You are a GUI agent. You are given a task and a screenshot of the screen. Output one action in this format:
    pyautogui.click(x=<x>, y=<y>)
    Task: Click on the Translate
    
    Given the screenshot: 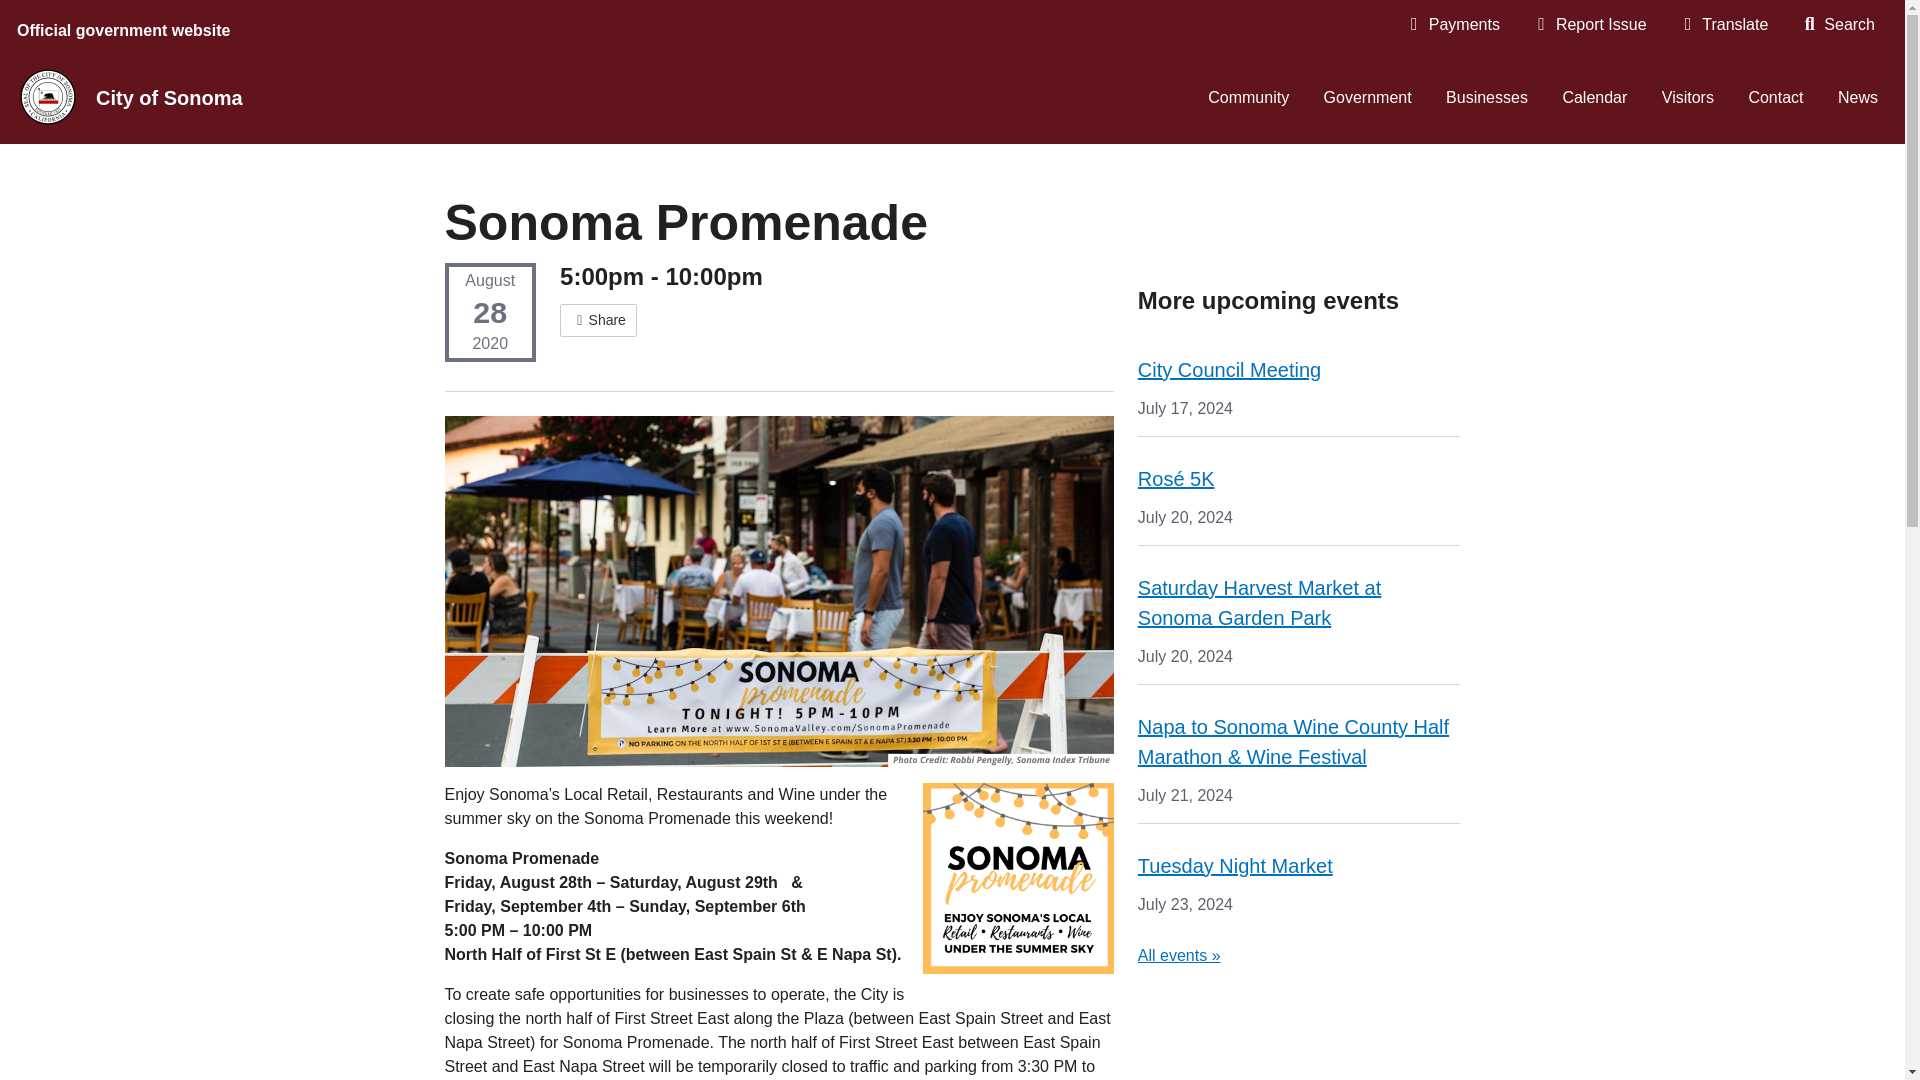 What is the action you would take?
    pyautogui.click(x=1724, y=24)
    